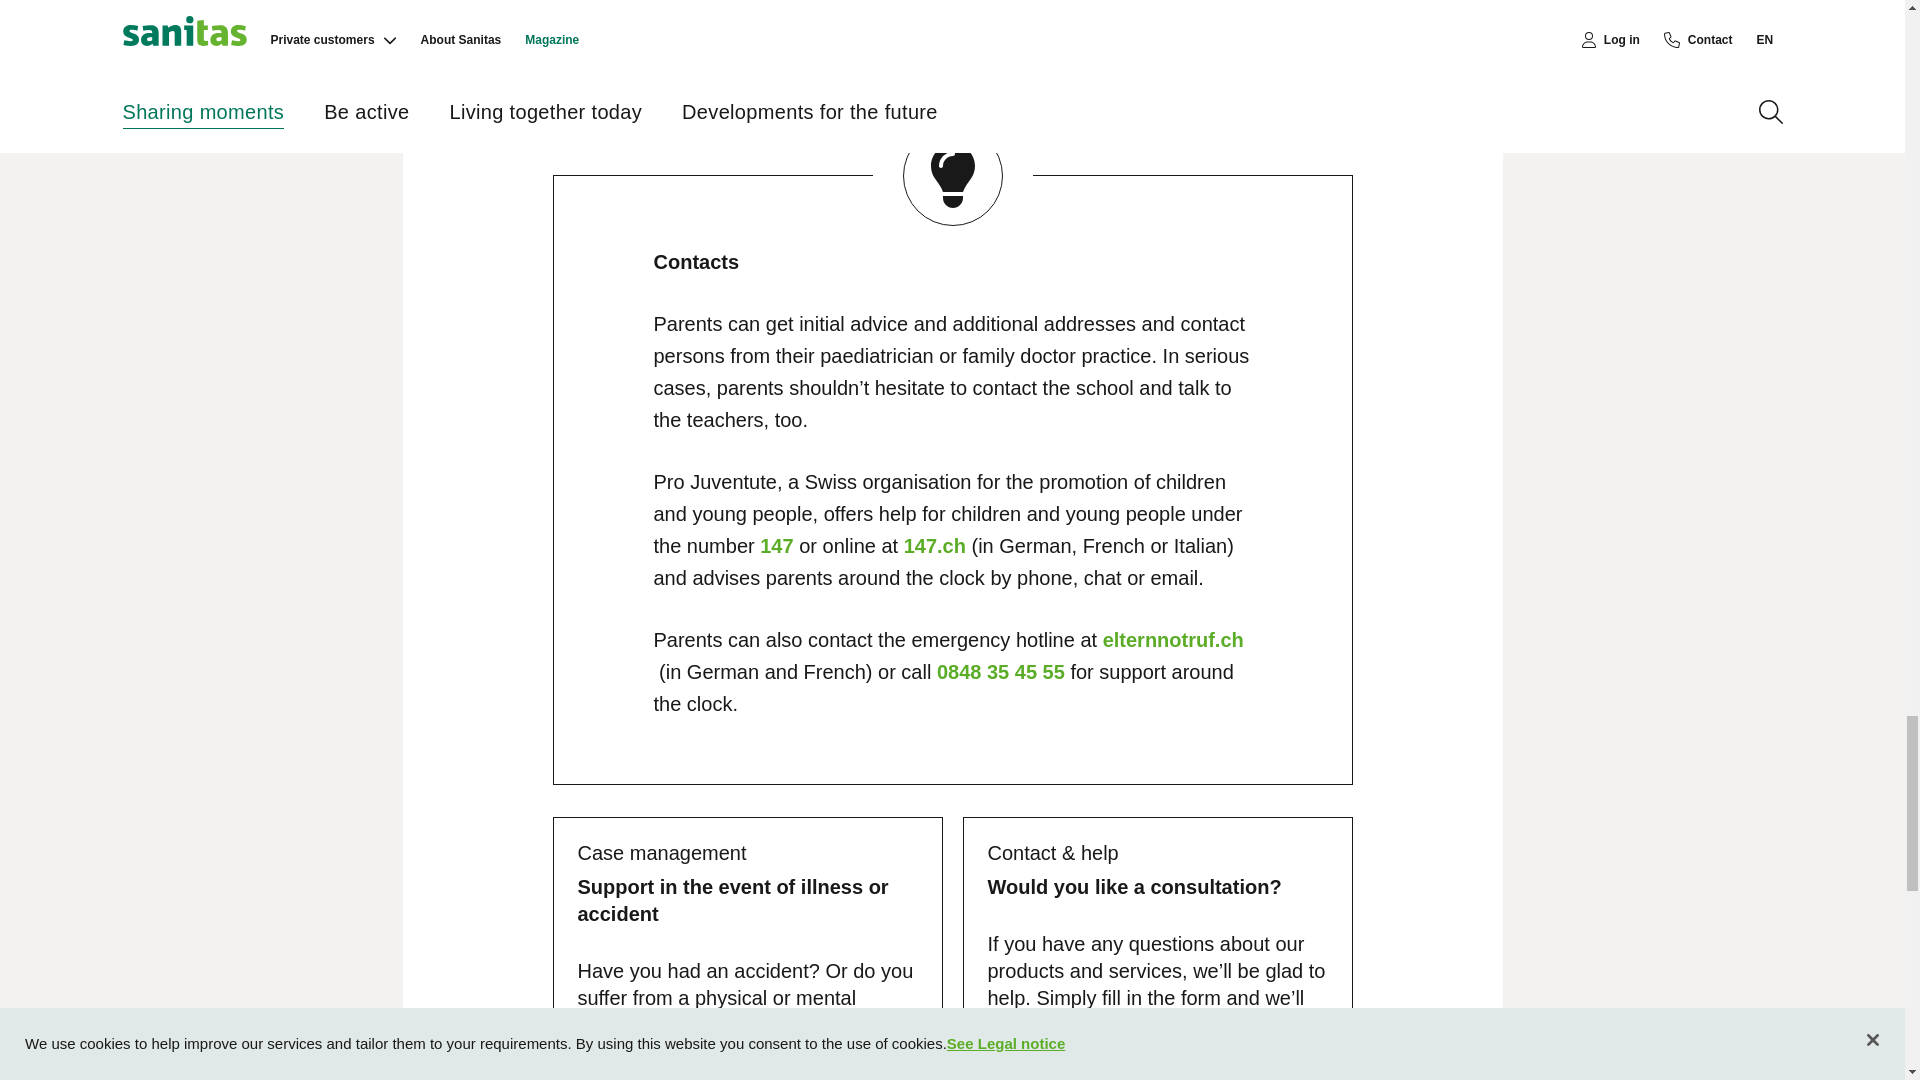  I want to click on 147.ch, so click(934, 546).